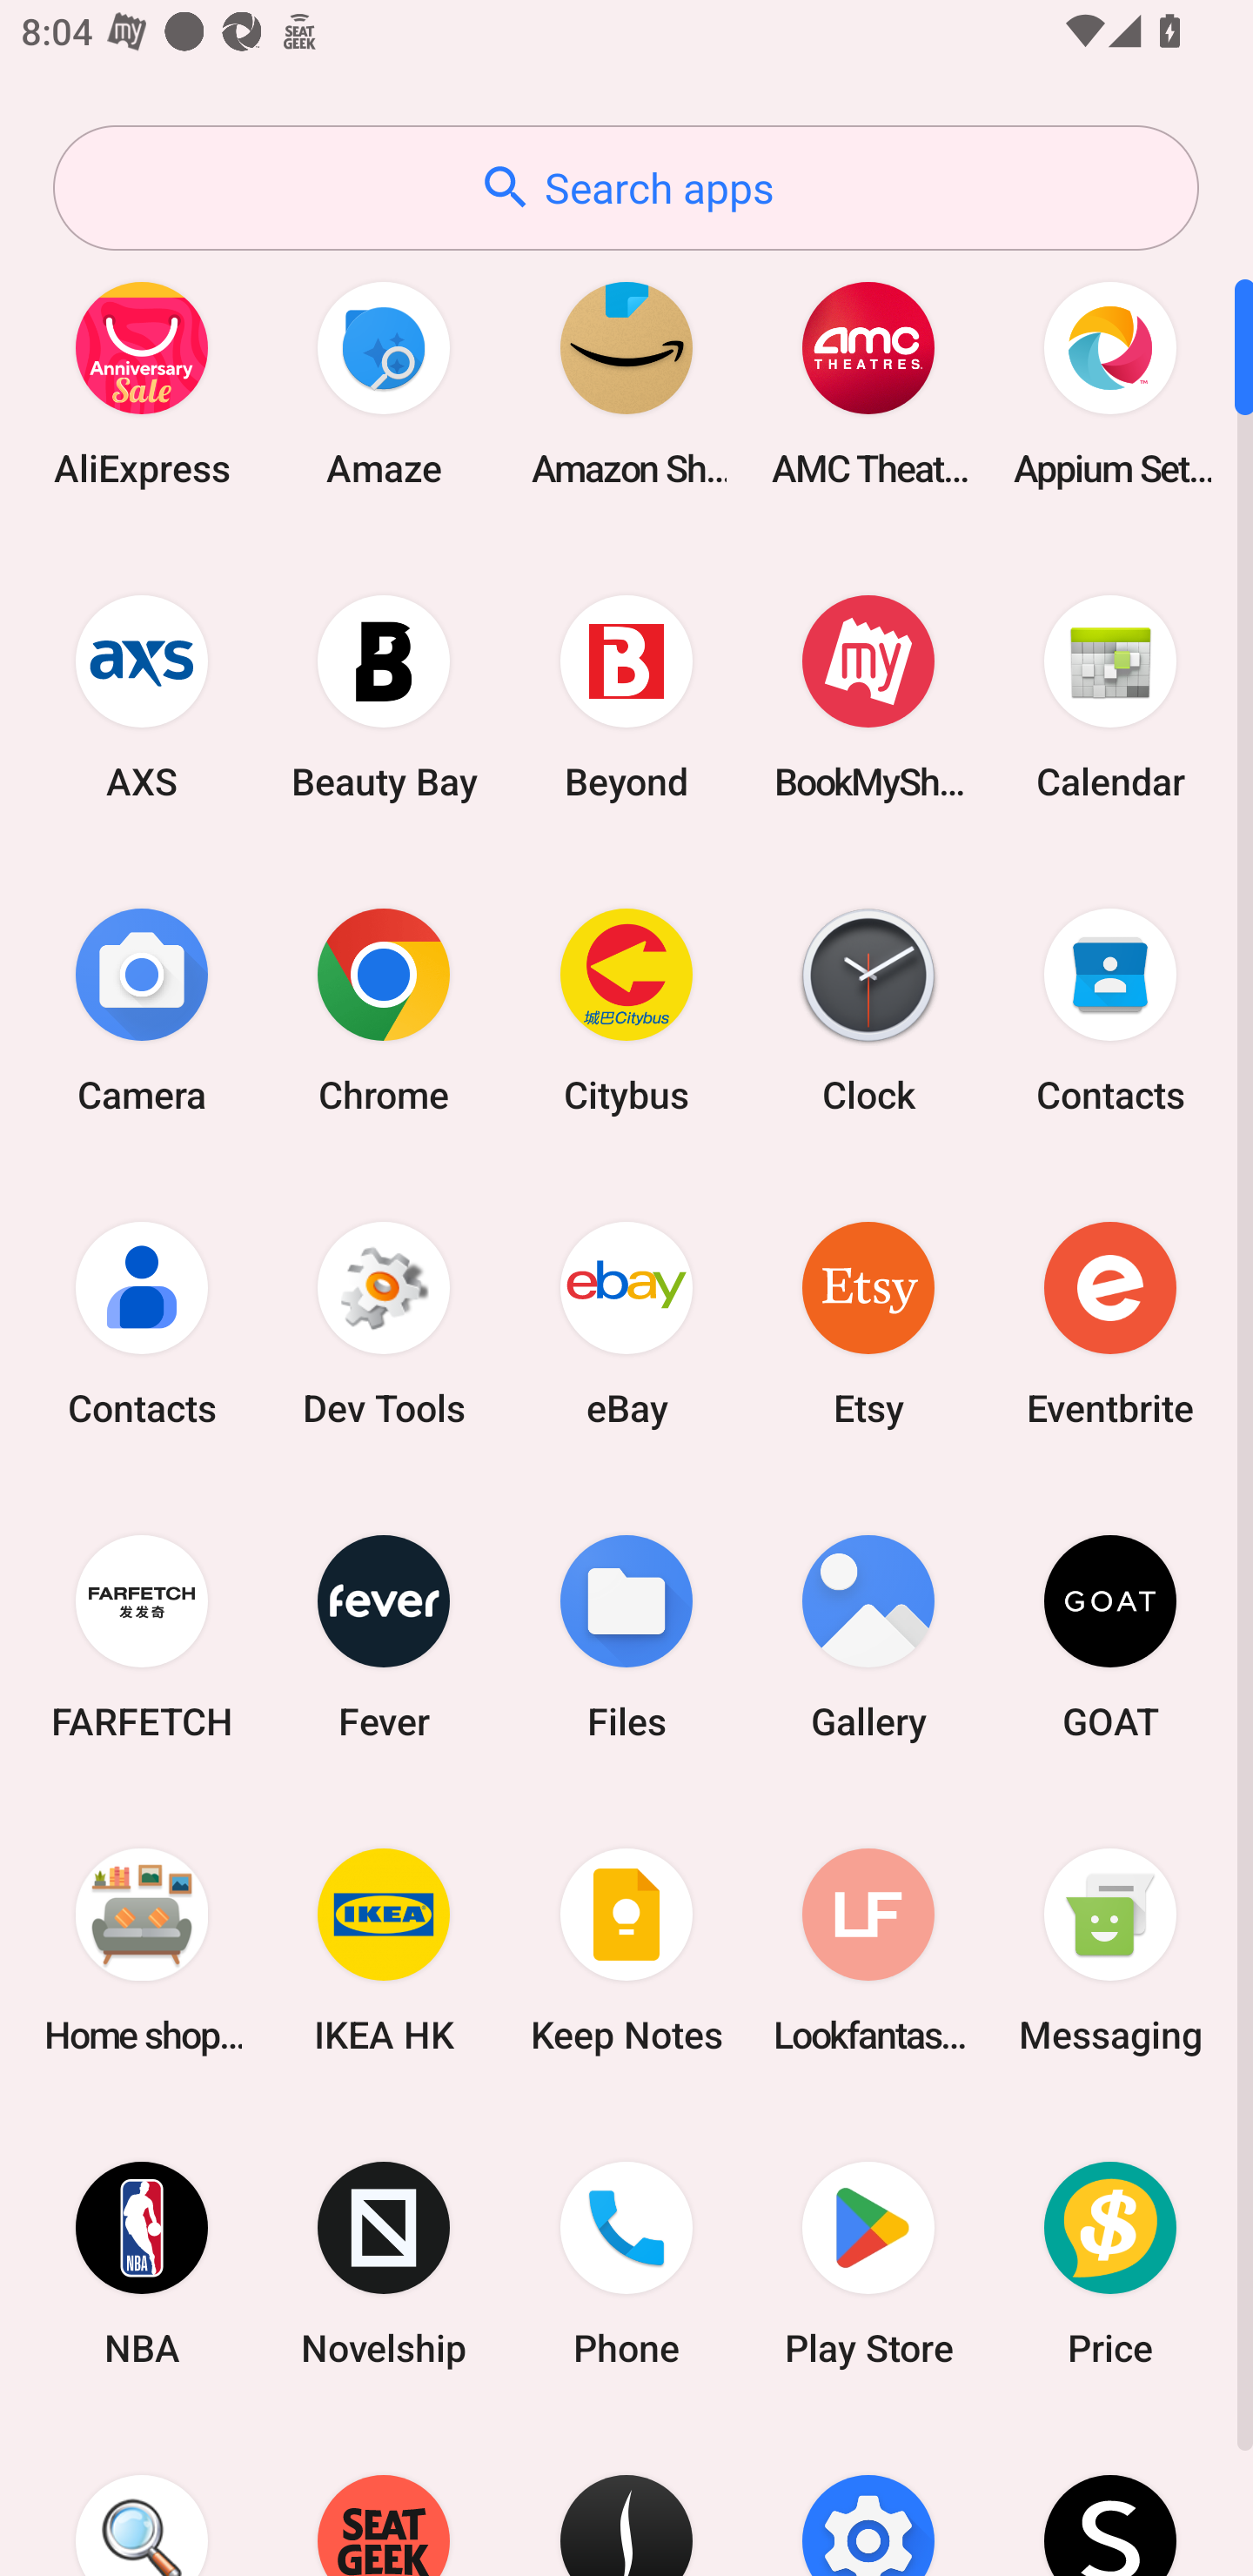  I want to click on Price, so click(1110, 2264).